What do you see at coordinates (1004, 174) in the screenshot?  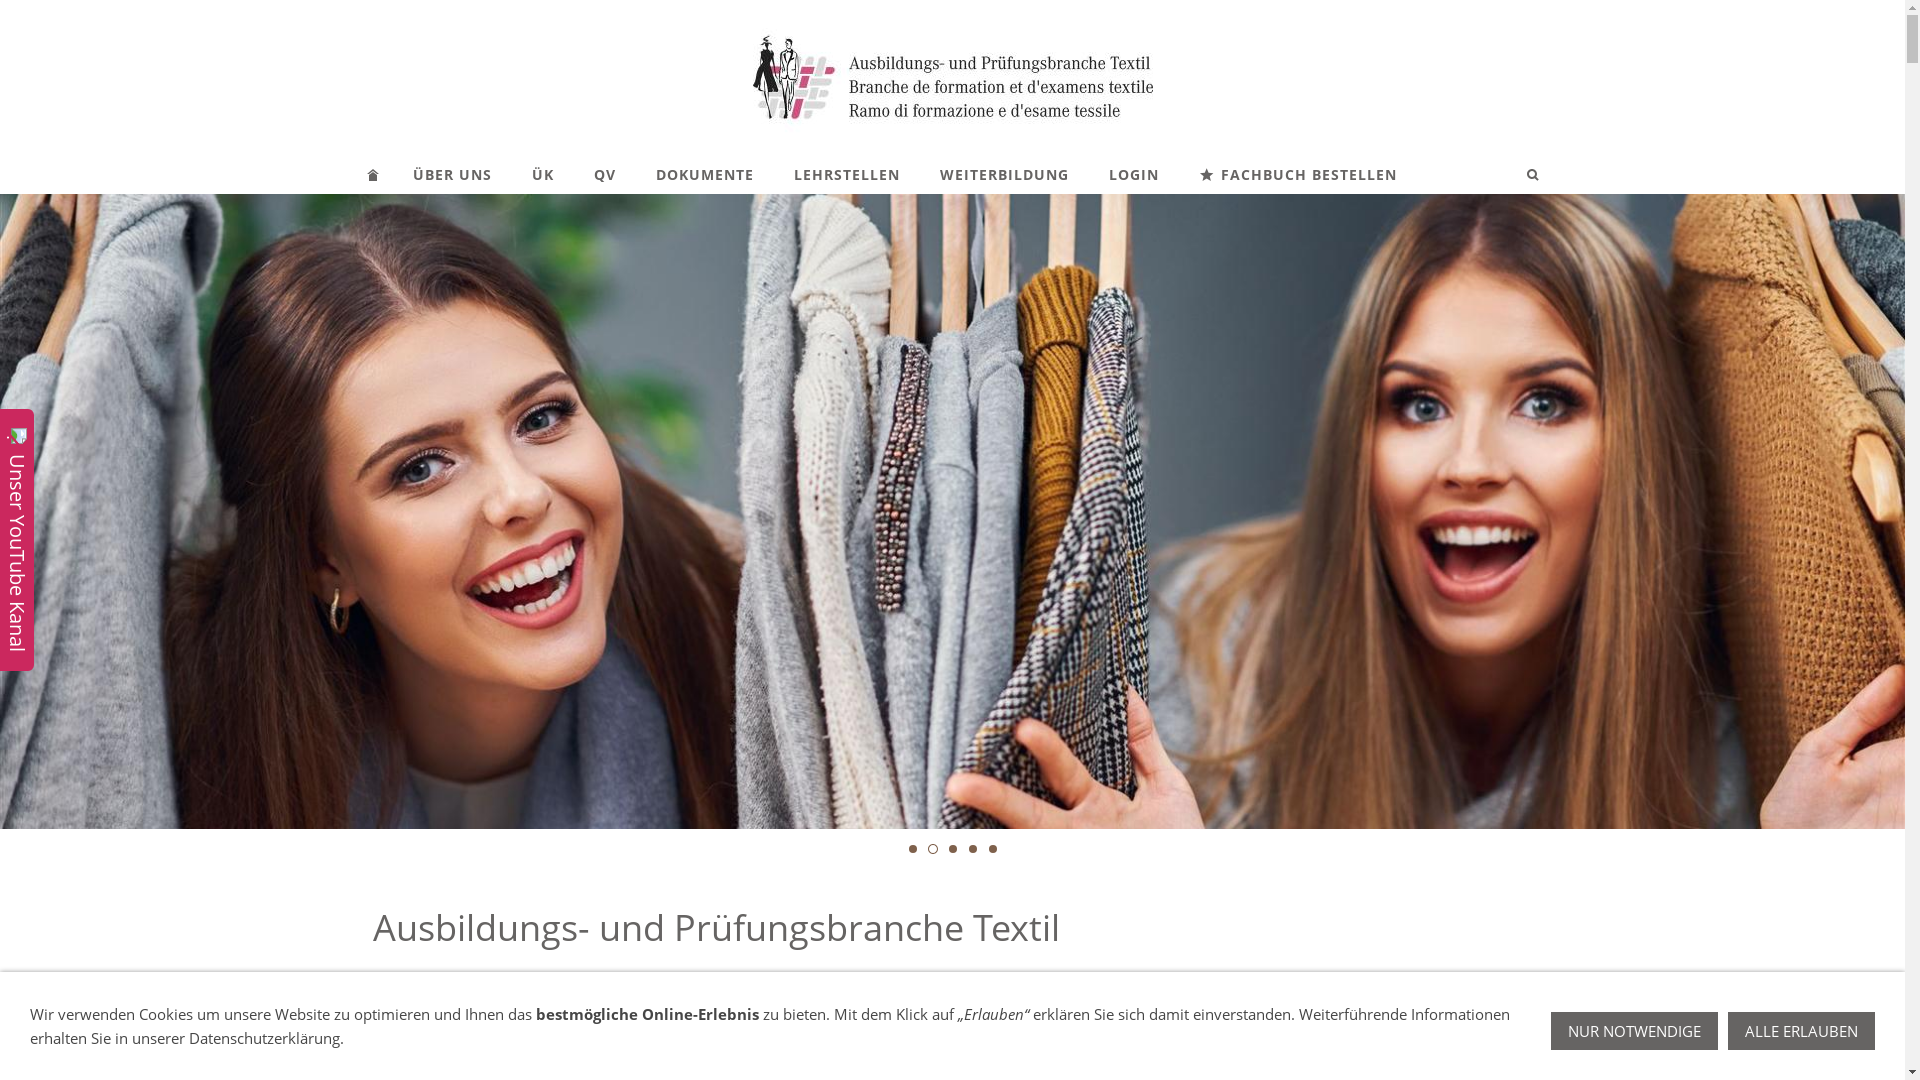 I see `WEITERBILDUNG` at bounding box center [1004, 174].